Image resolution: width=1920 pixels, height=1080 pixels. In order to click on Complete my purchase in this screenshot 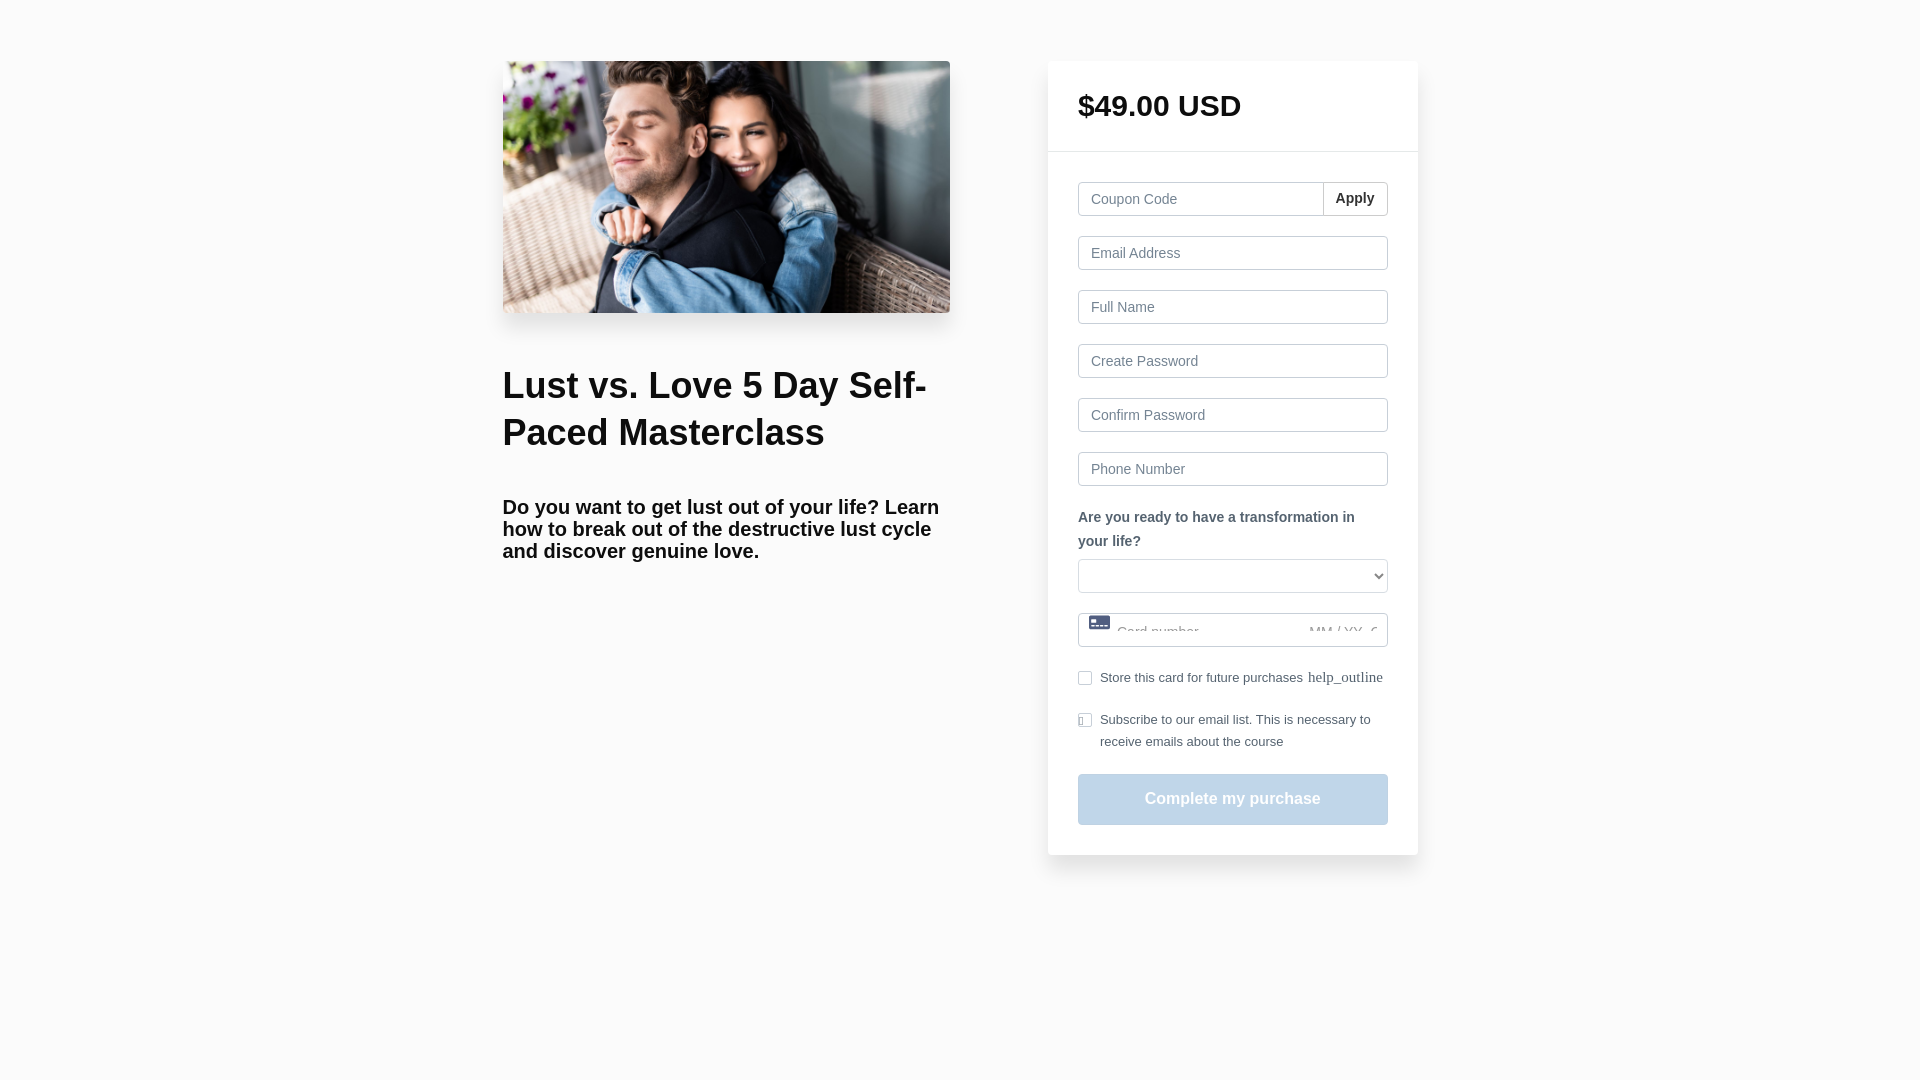, I will do `click(1232, 800)`.